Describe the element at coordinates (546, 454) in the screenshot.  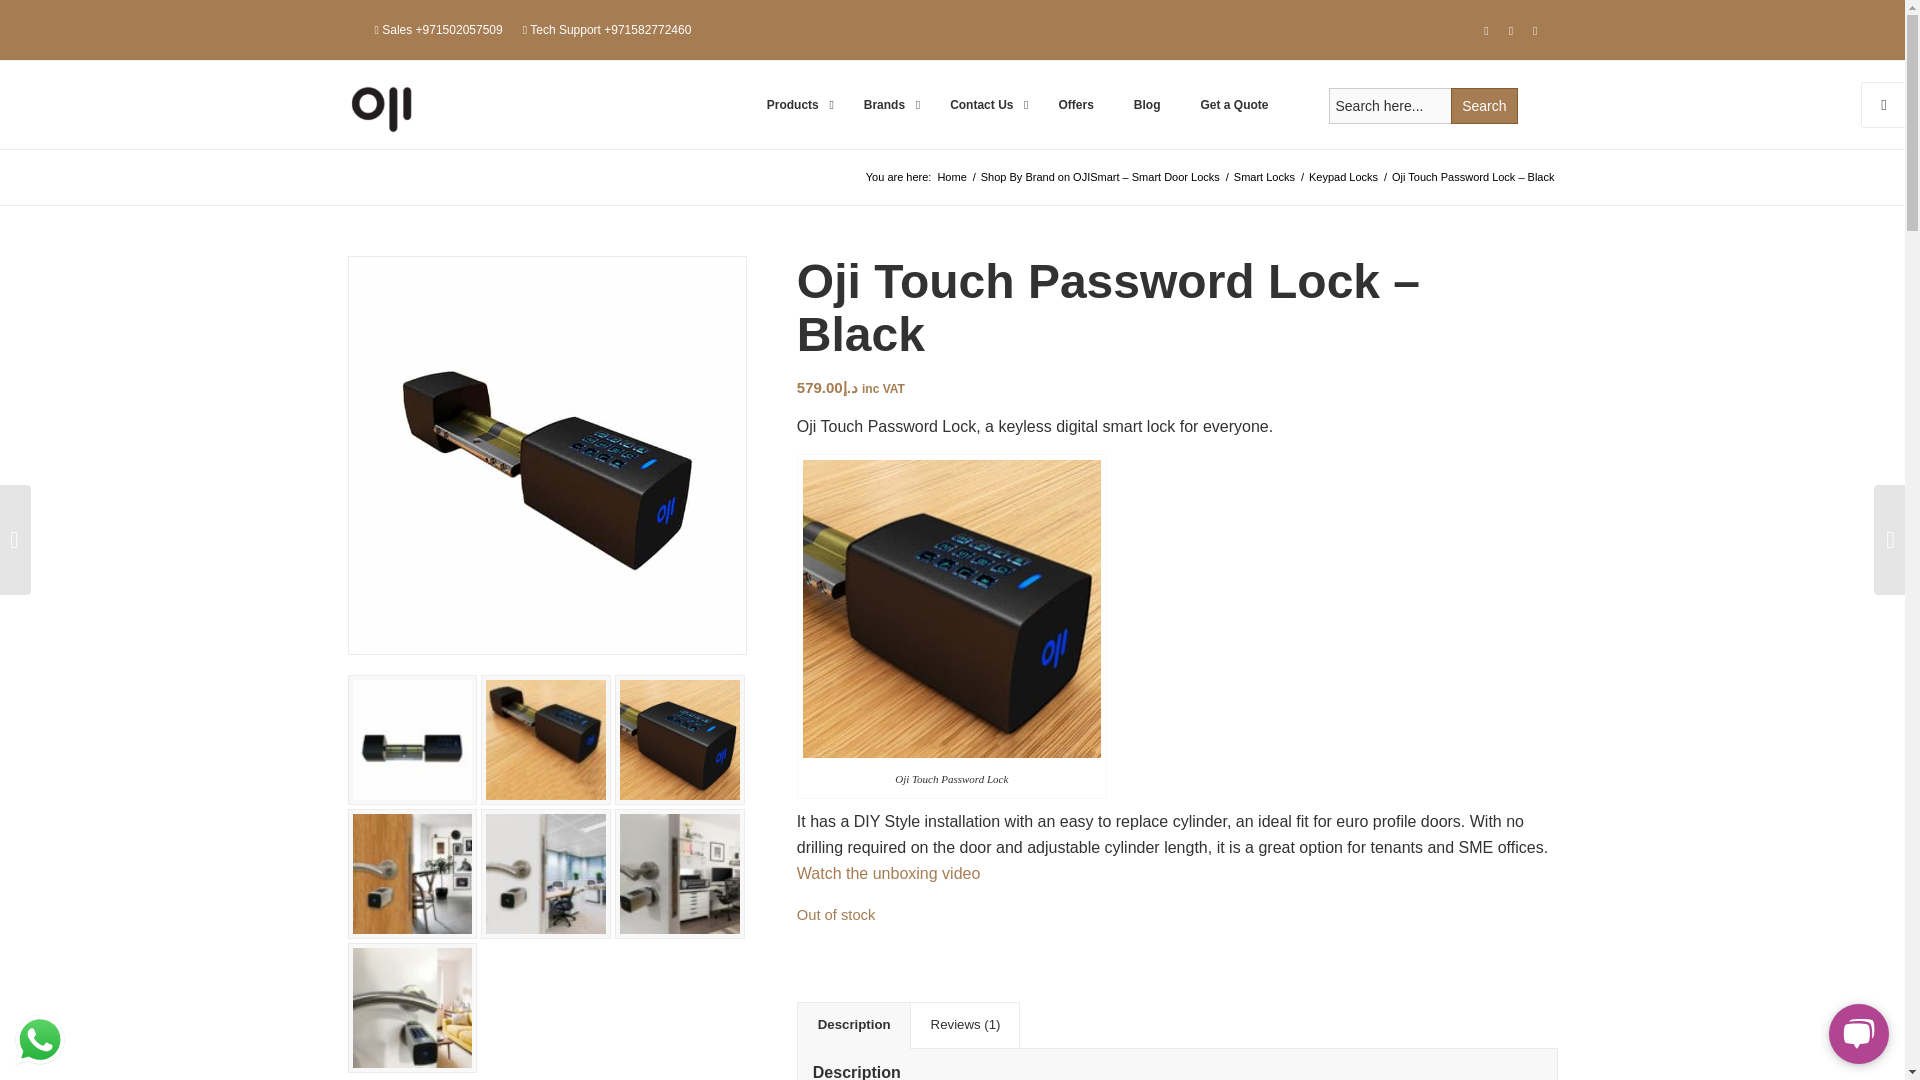
I see `Oji touch keypad smart lock black colour- DIY installation` at that location.